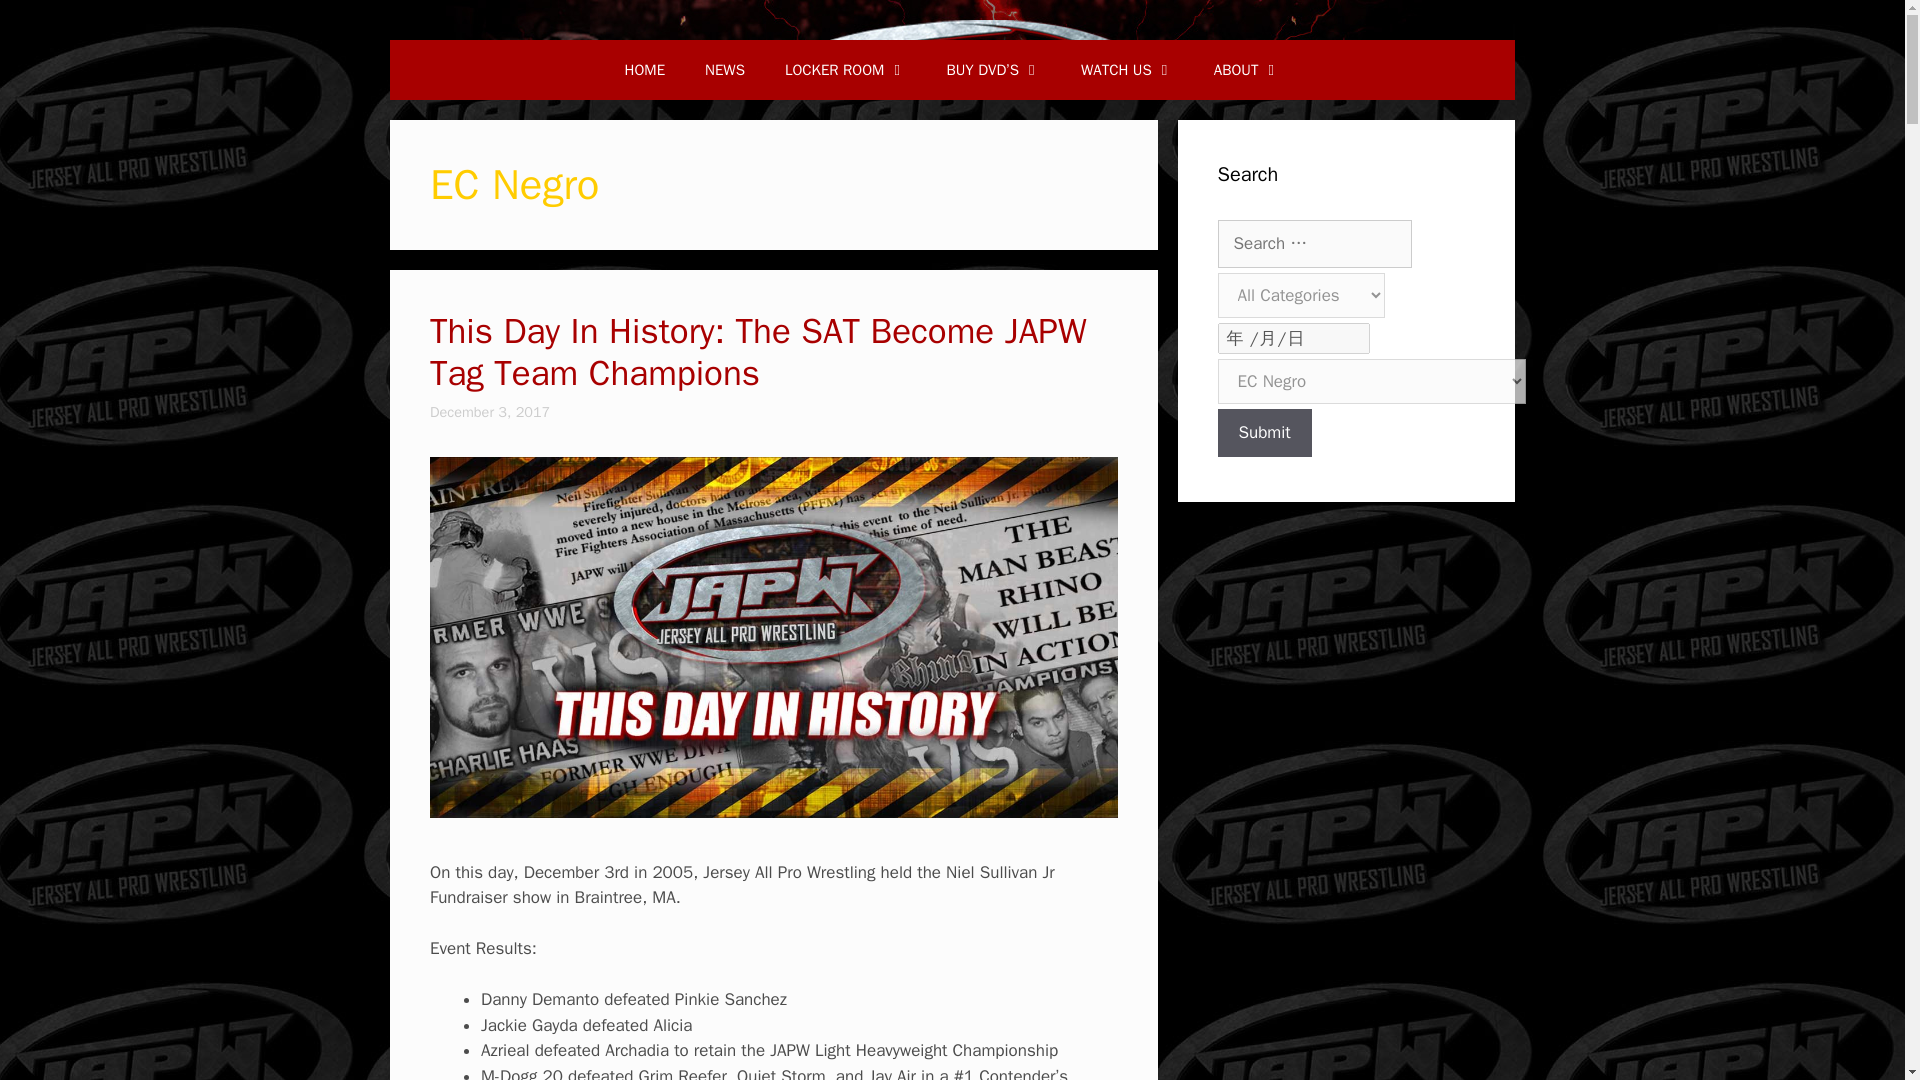 This screenshot has height=1080, width=1920. Describe the element at coordinates (1264, 432) in the screenshot. I see `Submit` at that location.